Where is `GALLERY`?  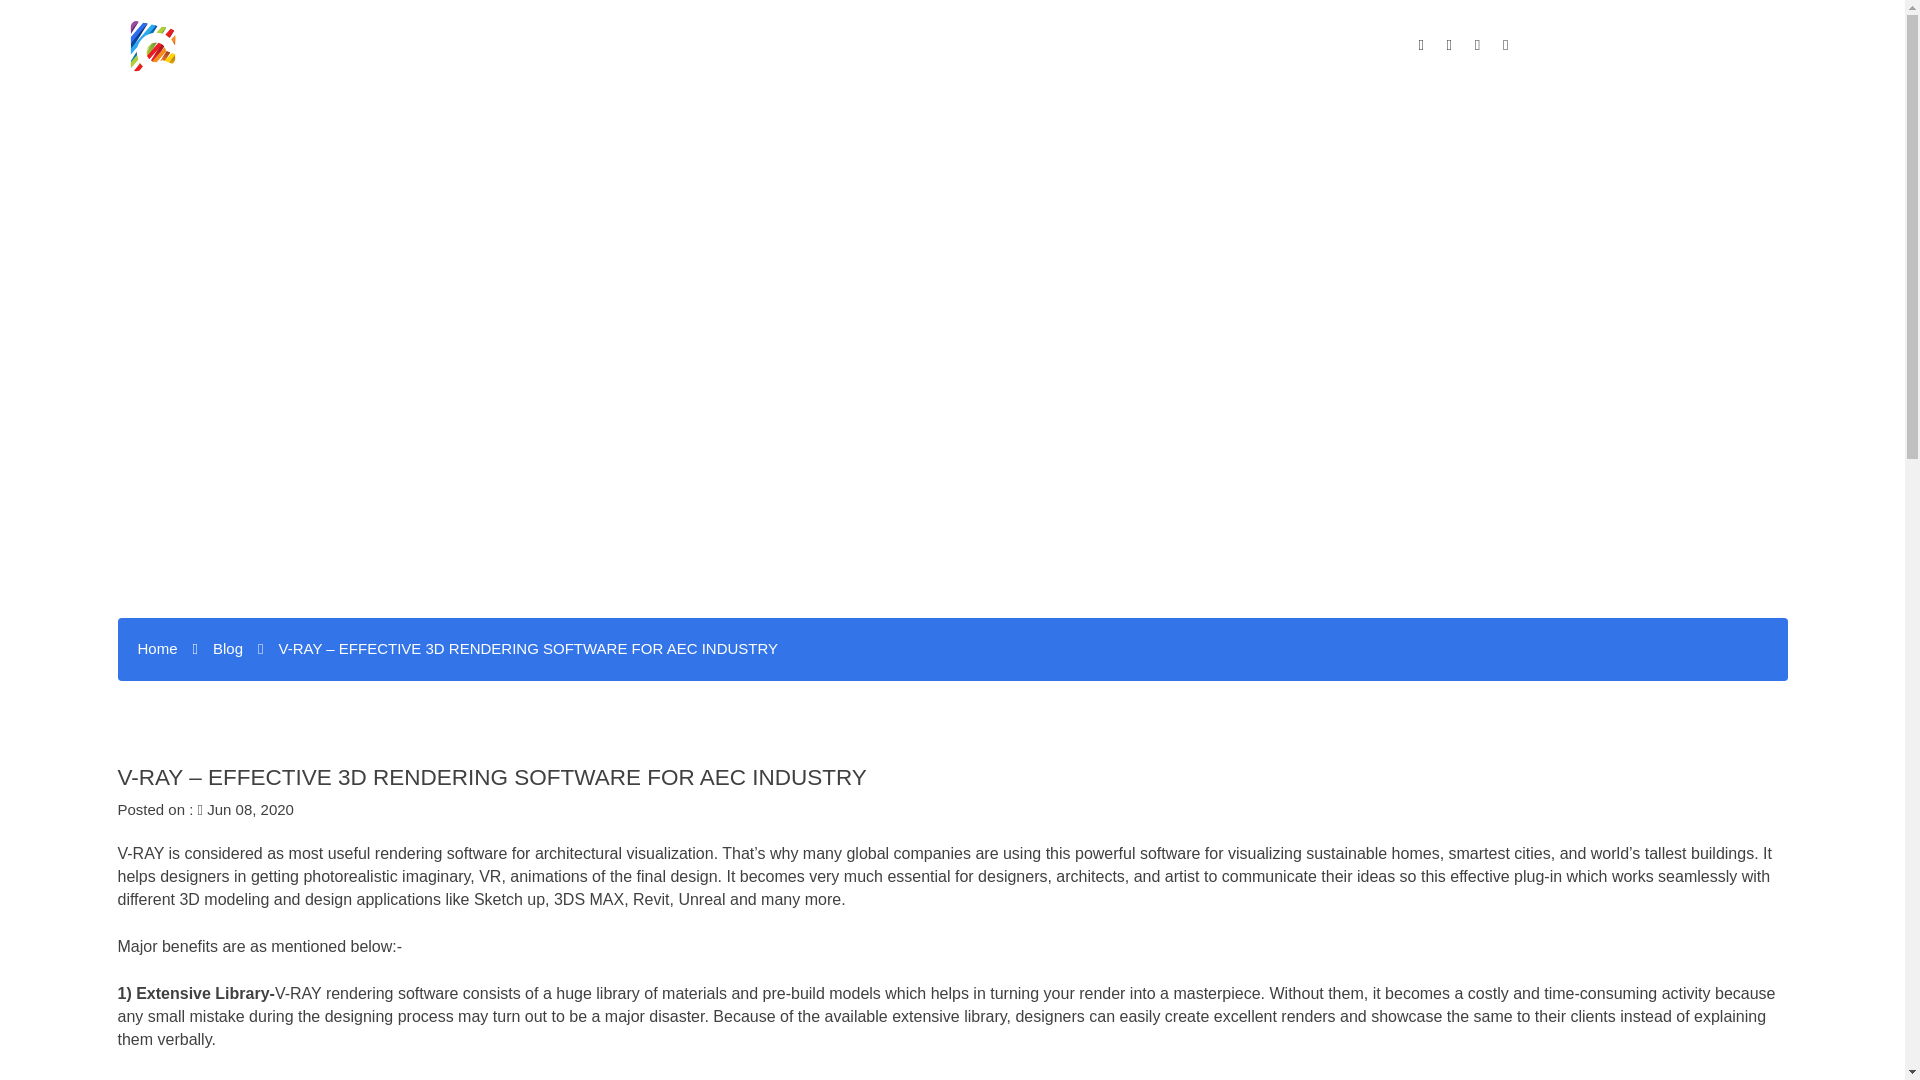 GALLERY is located at coordinates (1397, 118).